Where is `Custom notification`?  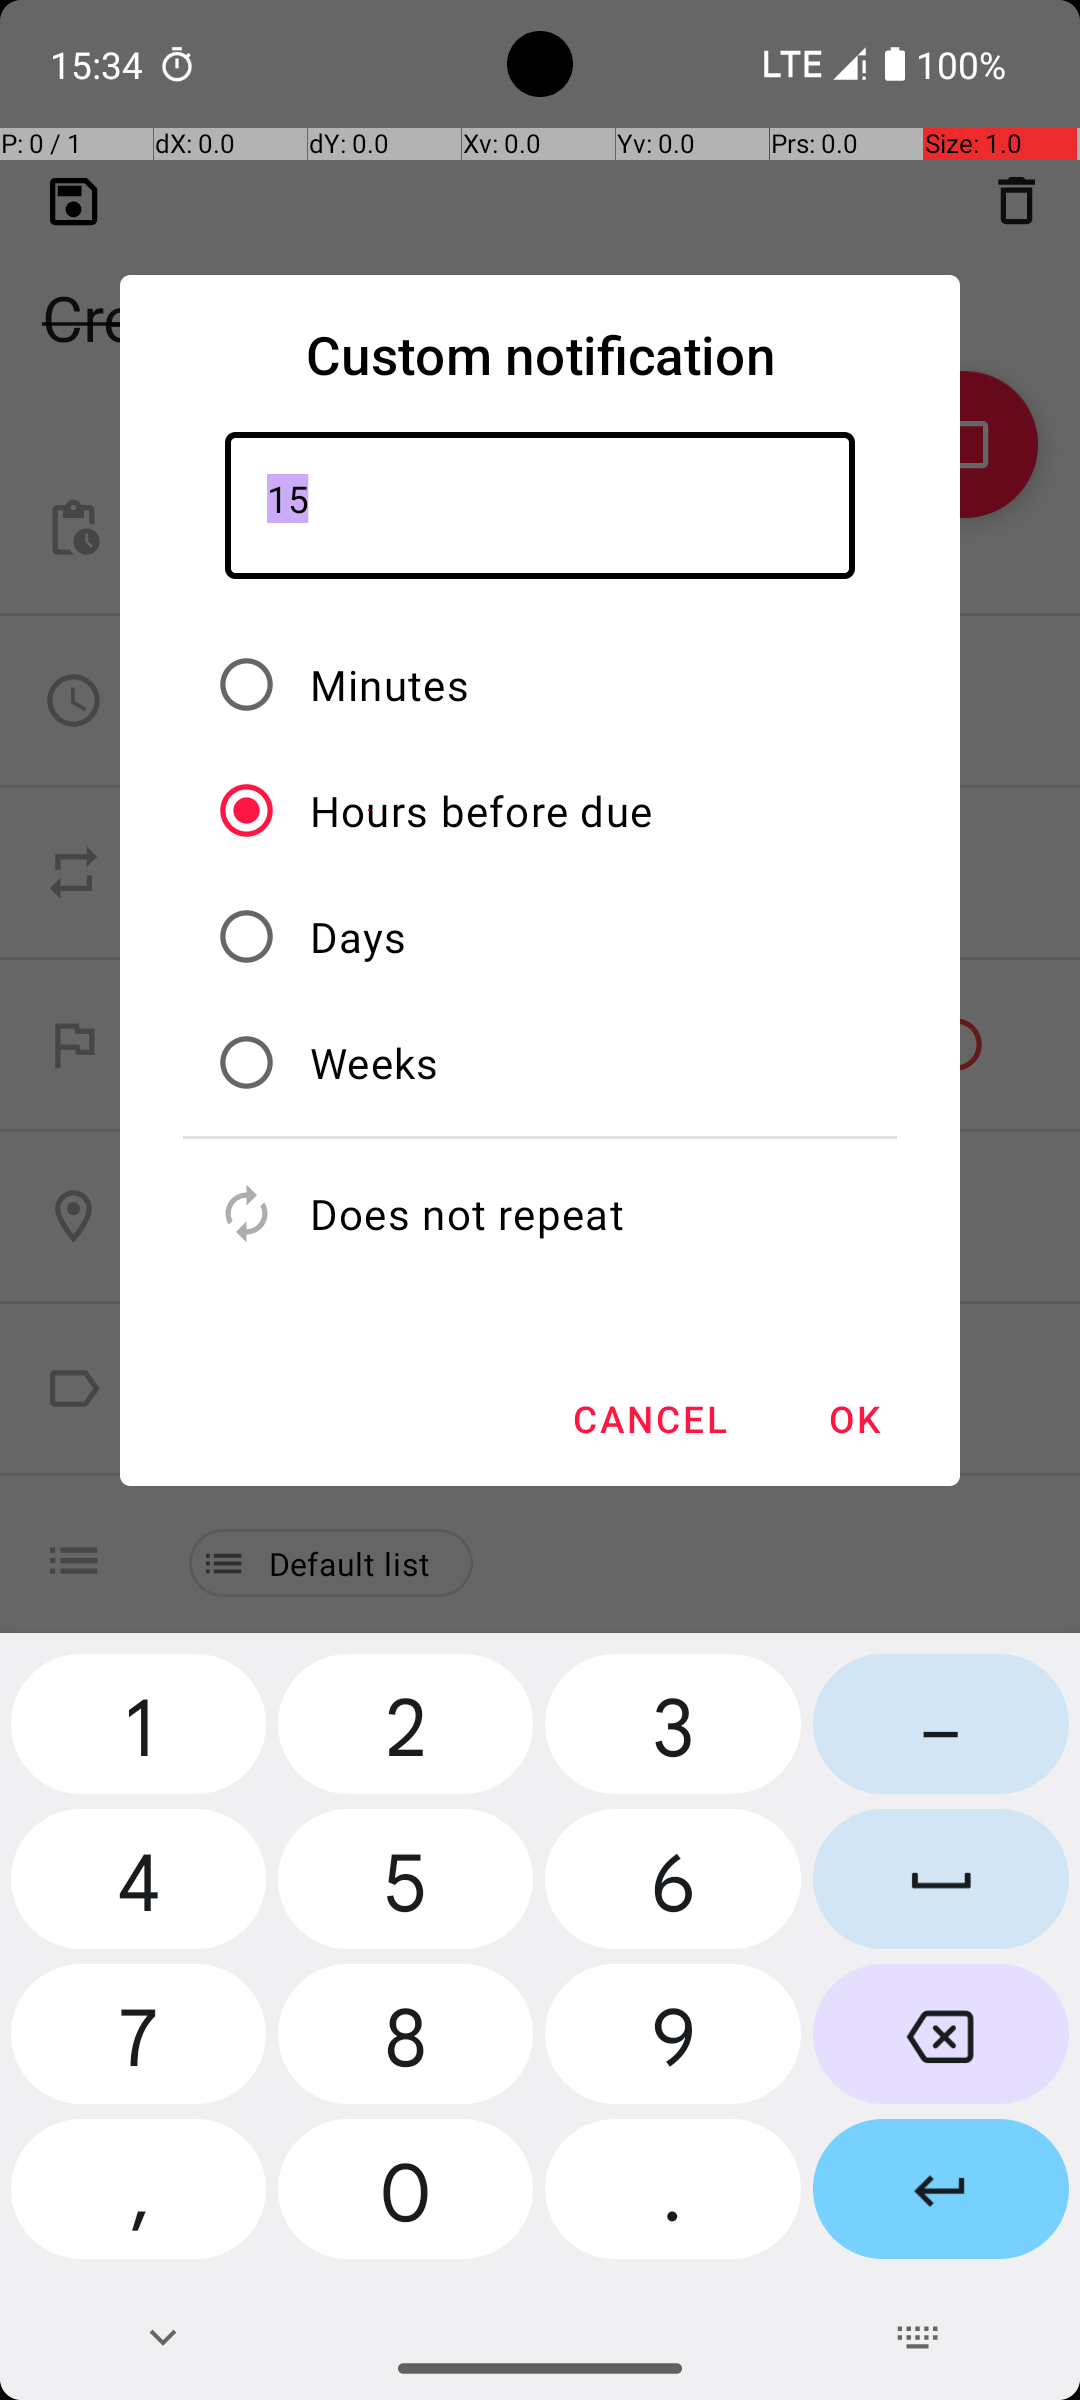
Custom notification is located at coordinates (540, 354).